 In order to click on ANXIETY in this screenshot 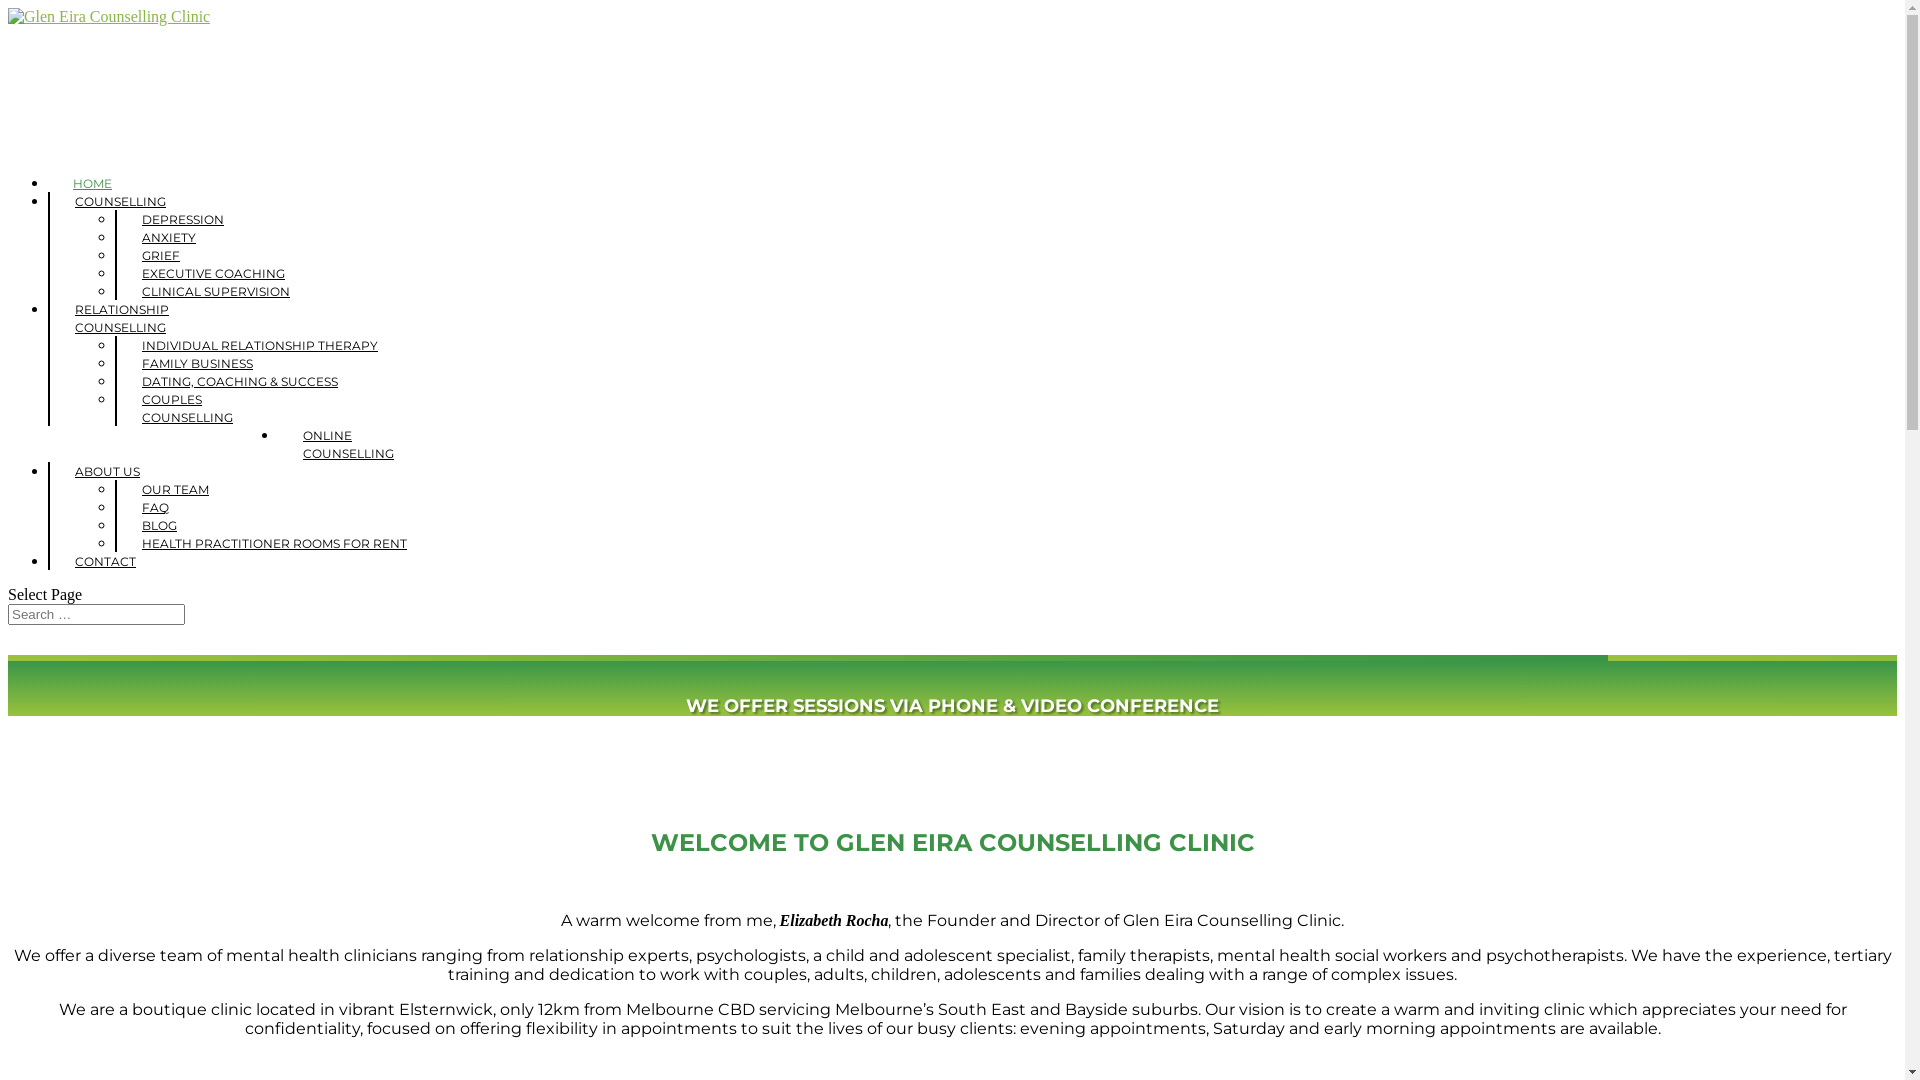, I will do `click(169, 238)`.